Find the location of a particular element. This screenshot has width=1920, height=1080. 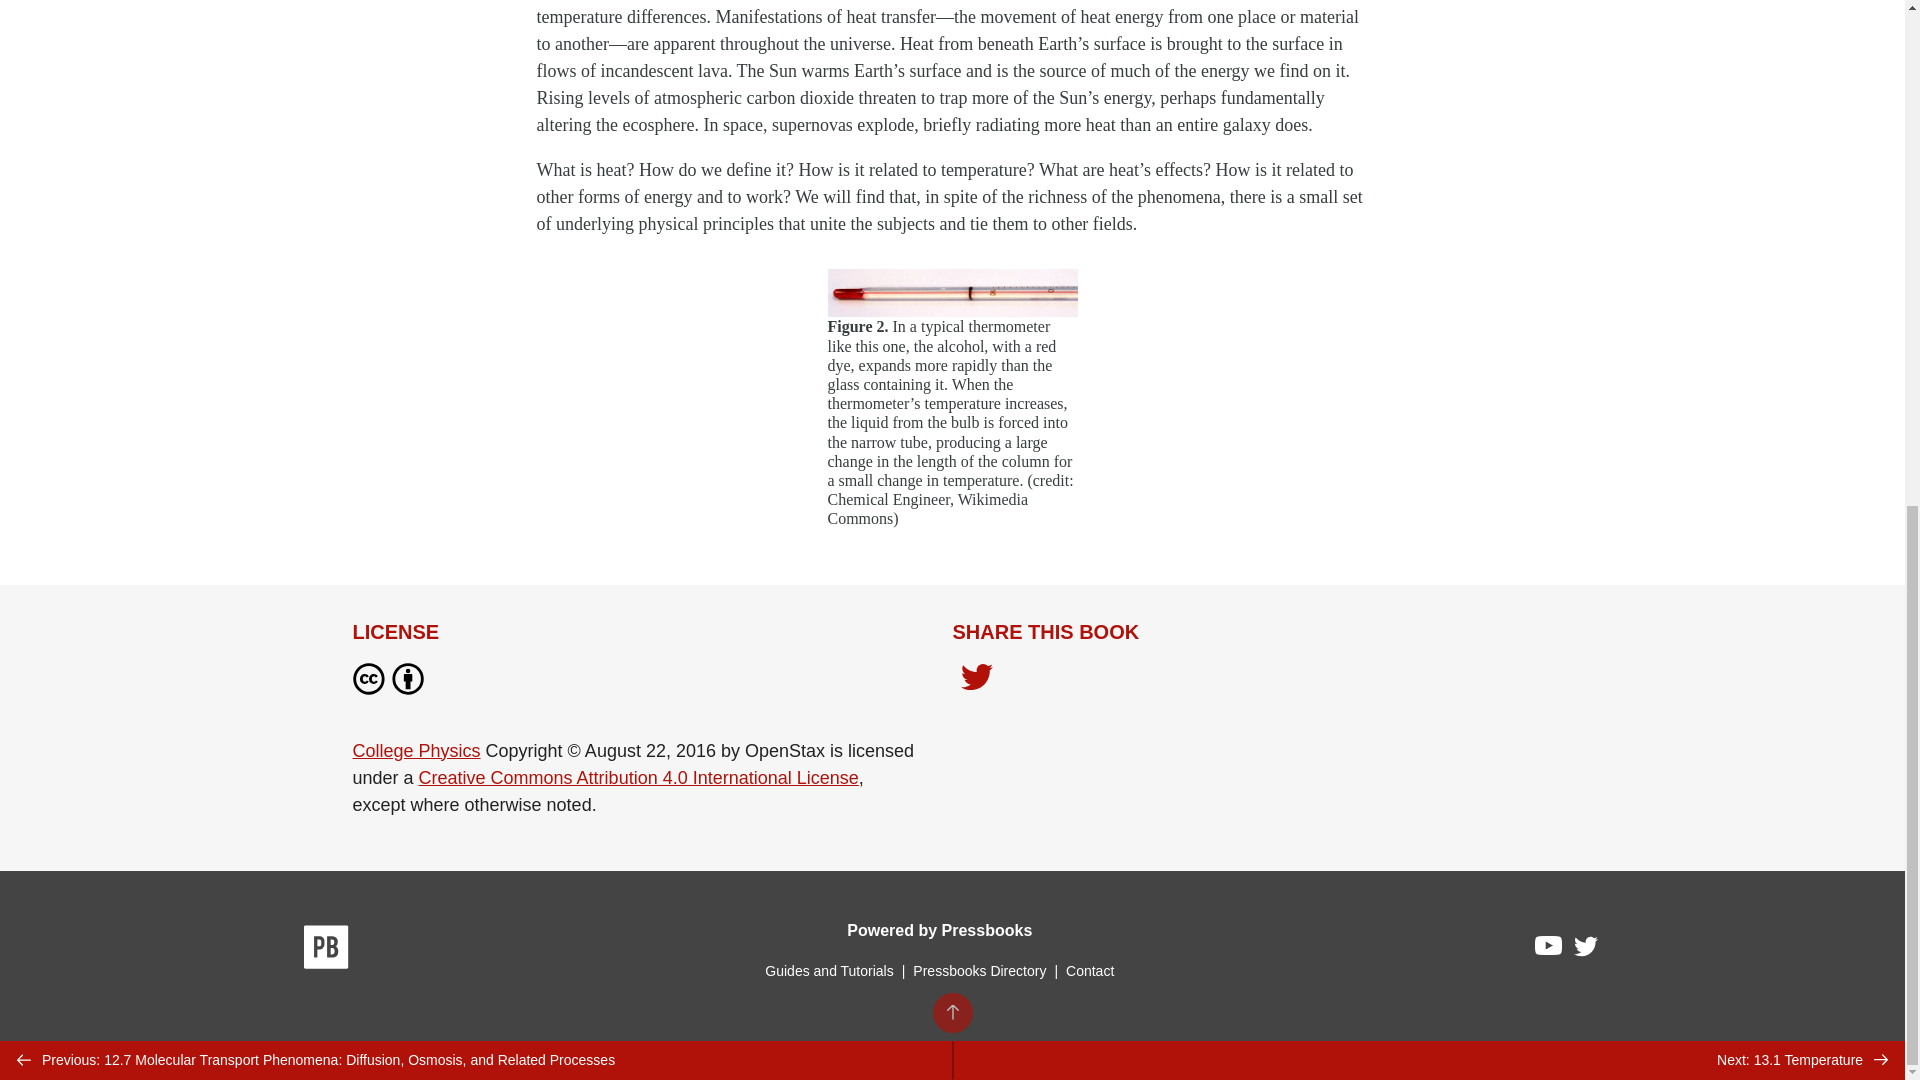

Share on Twitter is located at coordinates (976, 682).